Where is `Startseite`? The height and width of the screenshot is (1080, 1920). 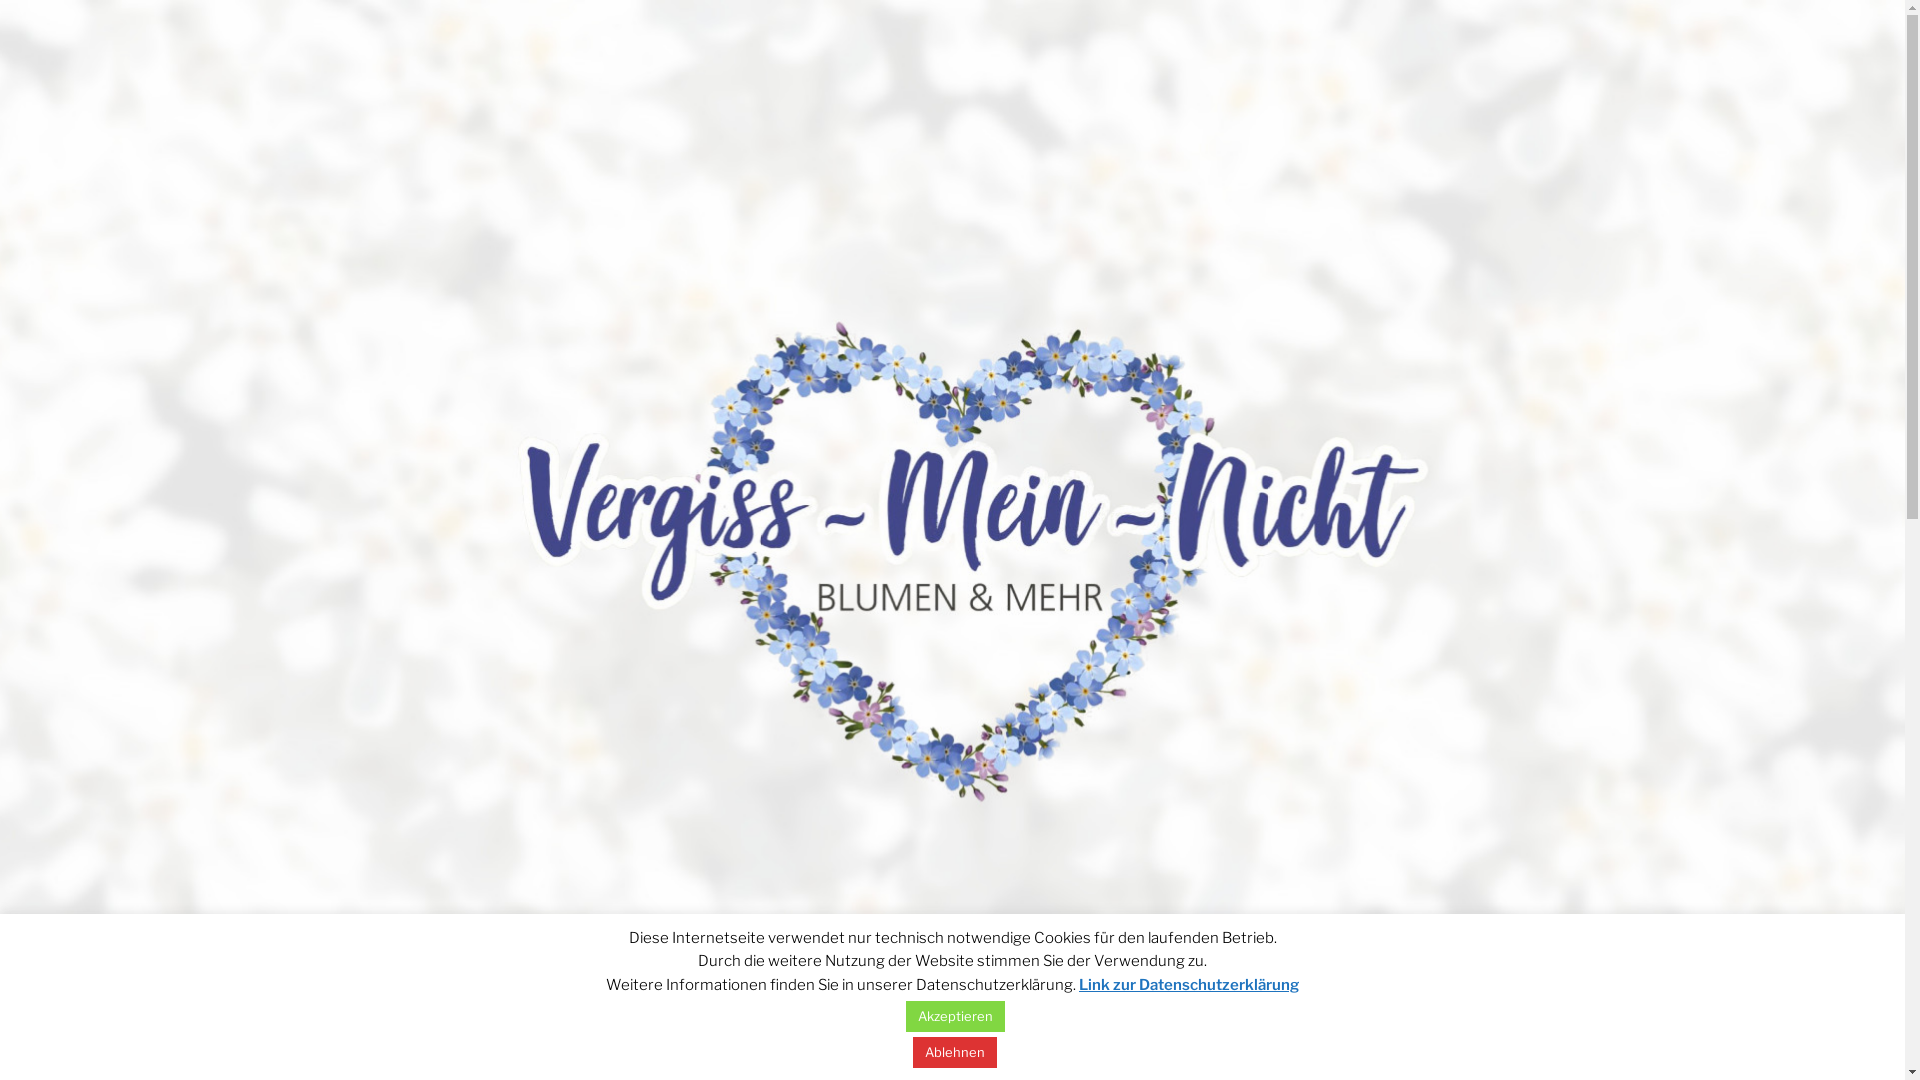
Startseite is located at coordinates (648, 1044).